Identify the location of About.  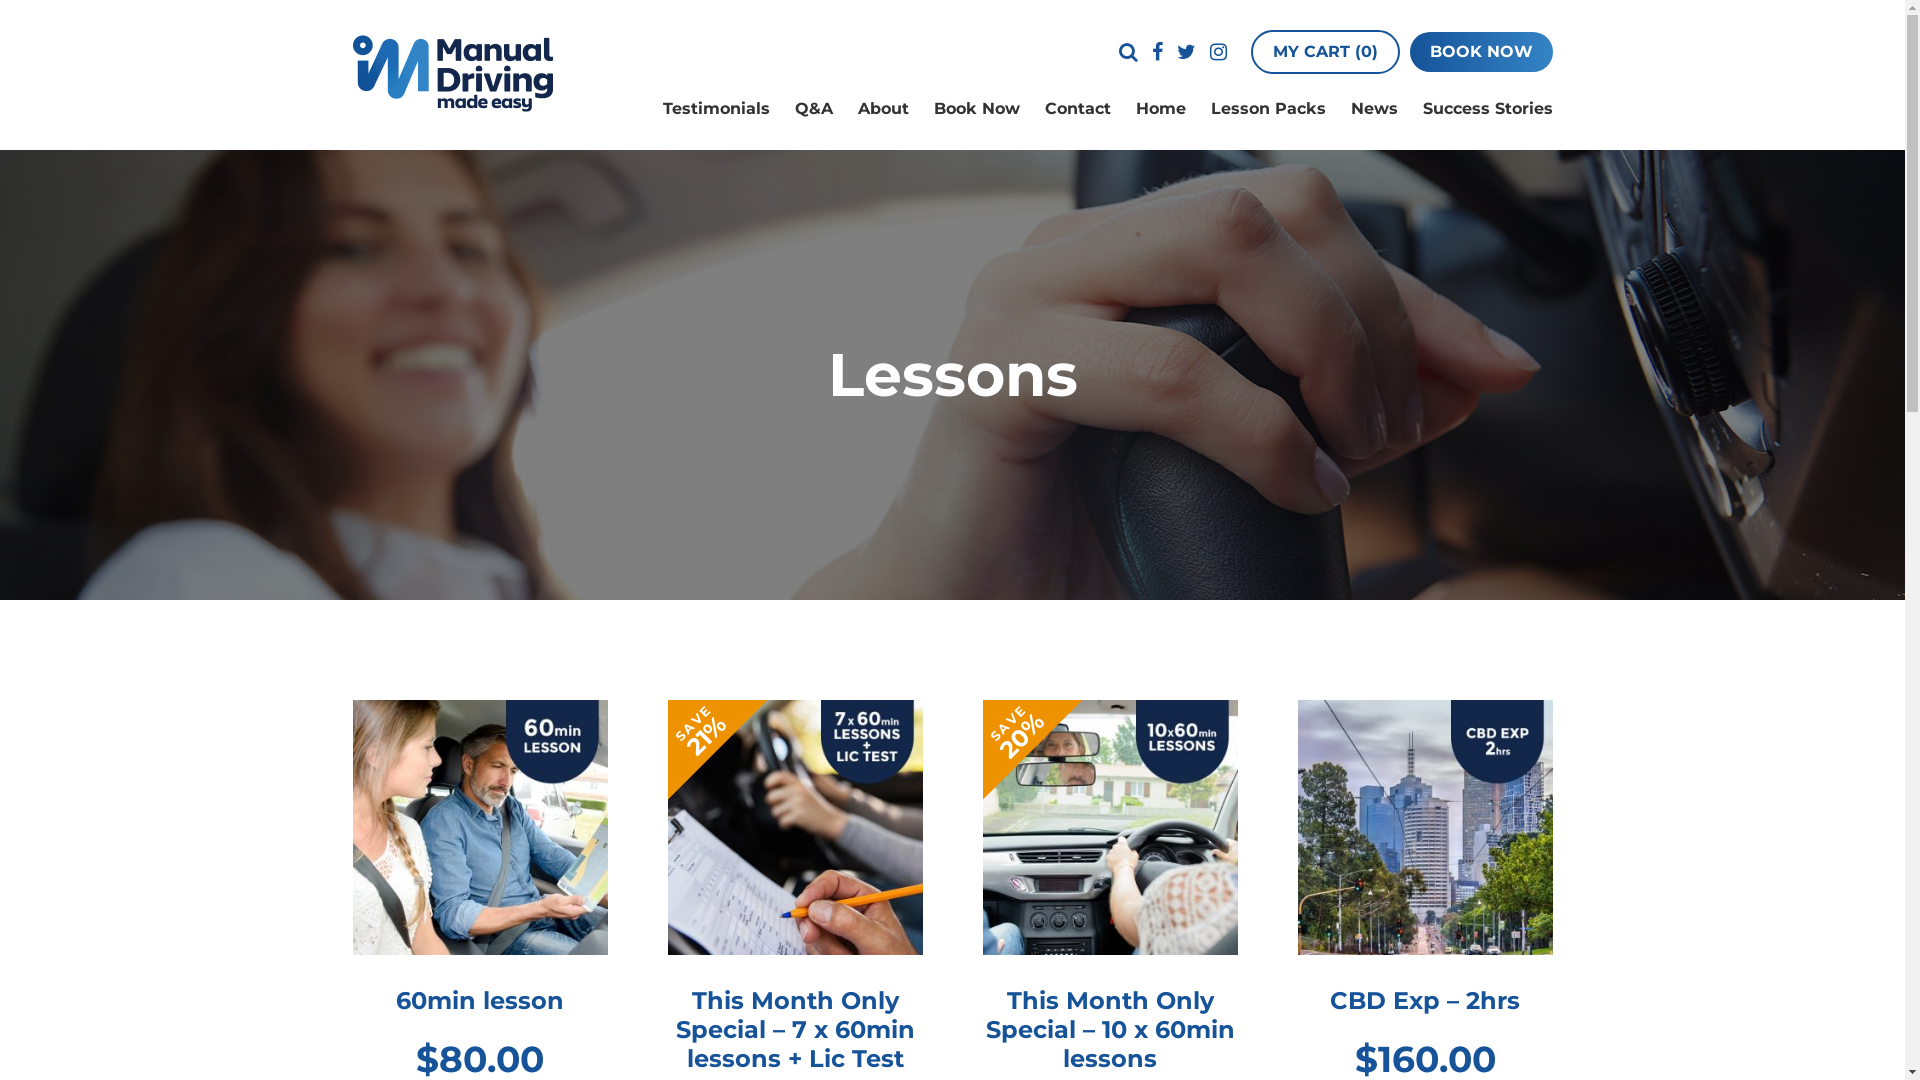
(884, 108).